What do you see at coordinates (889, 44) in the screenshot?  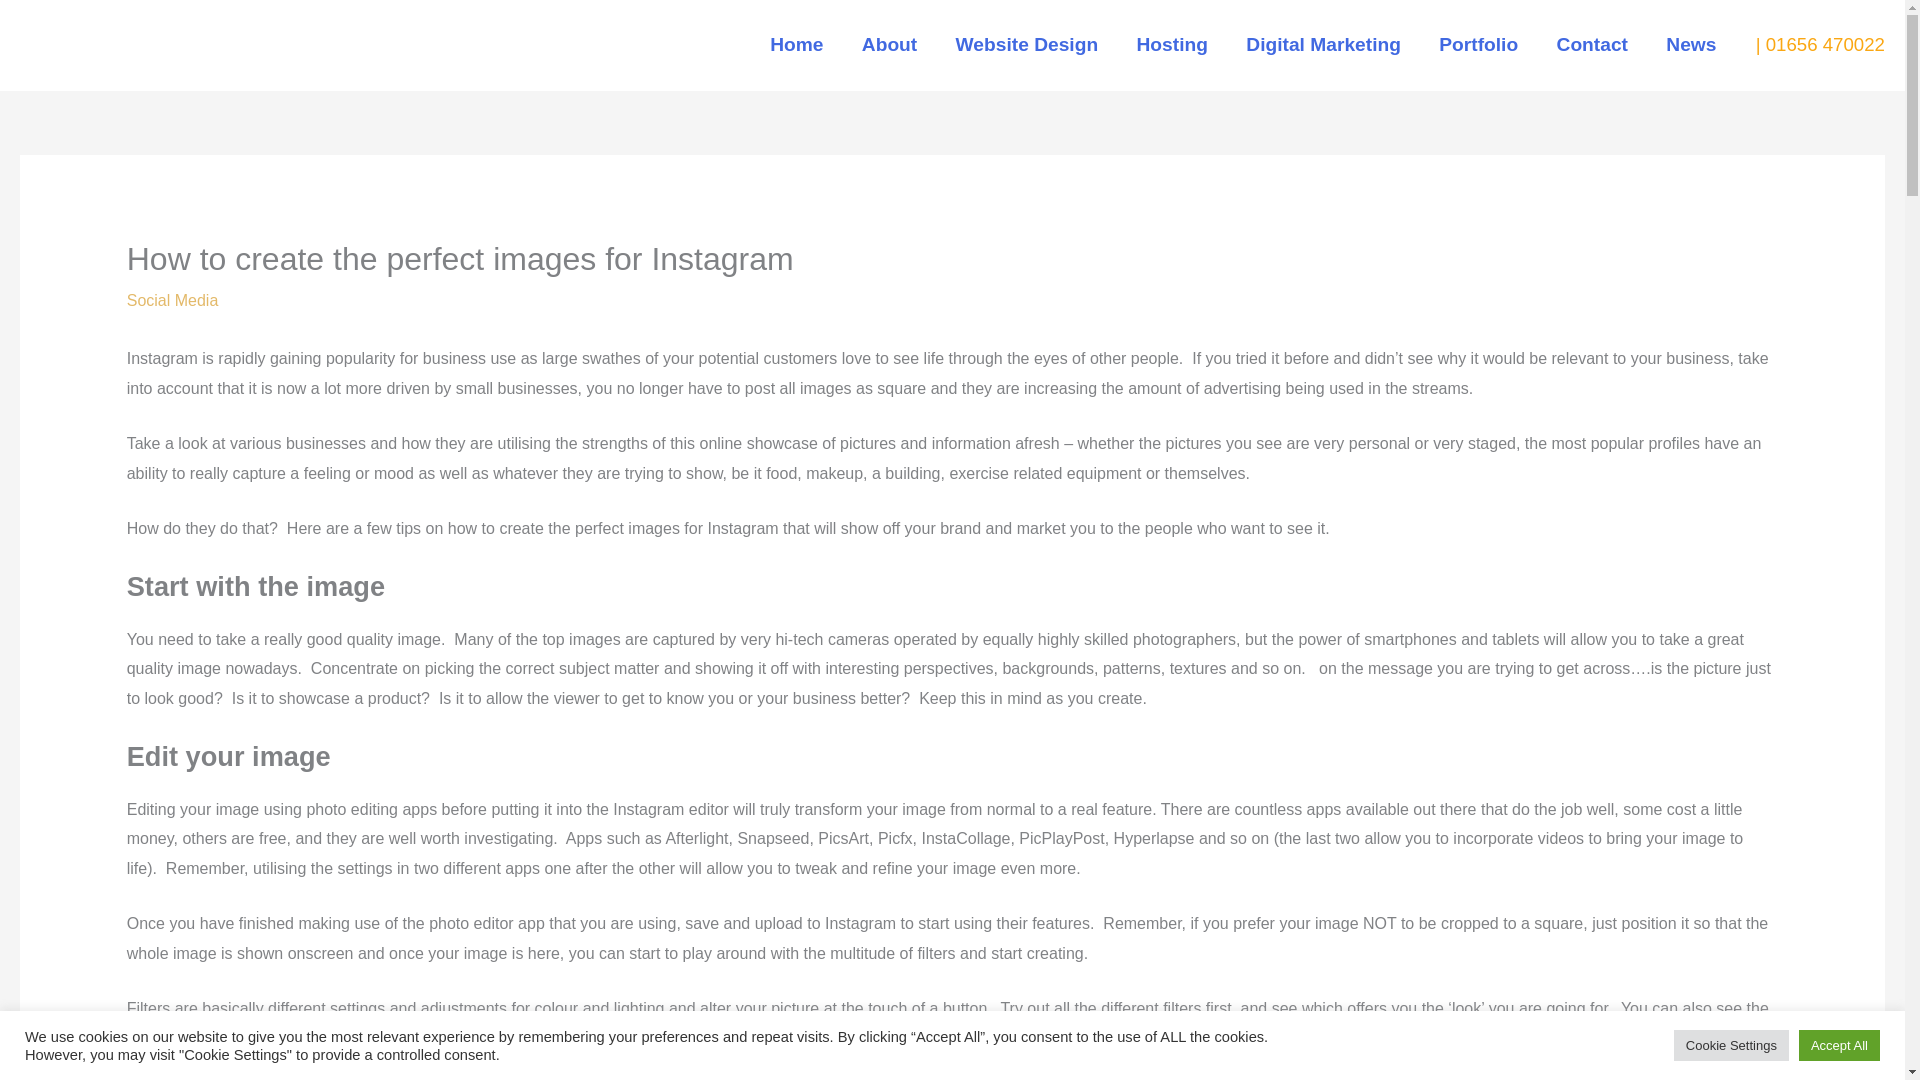 I see `About` at bounding box center [889, 44].